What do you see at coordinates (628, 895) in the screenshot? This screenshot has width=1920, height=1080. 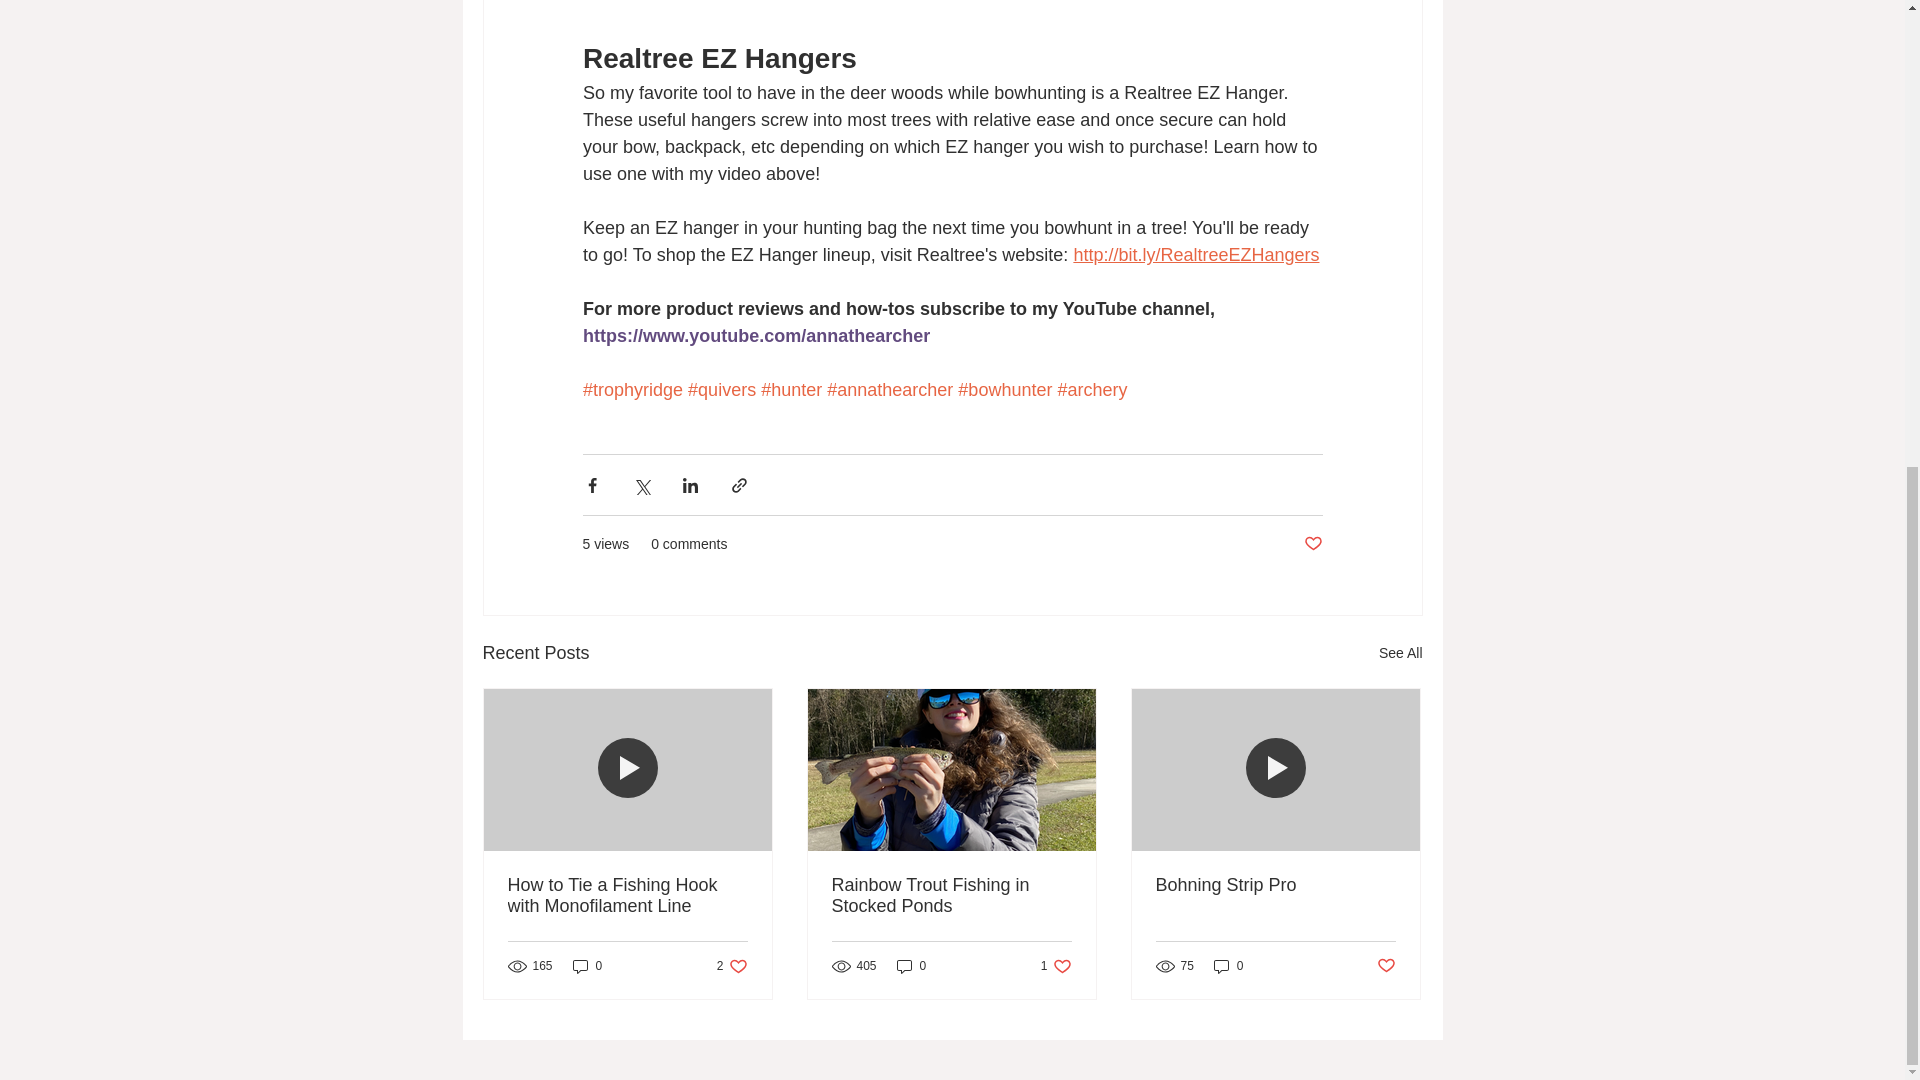 I see `How to Tie a Fishing Hook with Monofilament Line` at bounding box center [628, 895].